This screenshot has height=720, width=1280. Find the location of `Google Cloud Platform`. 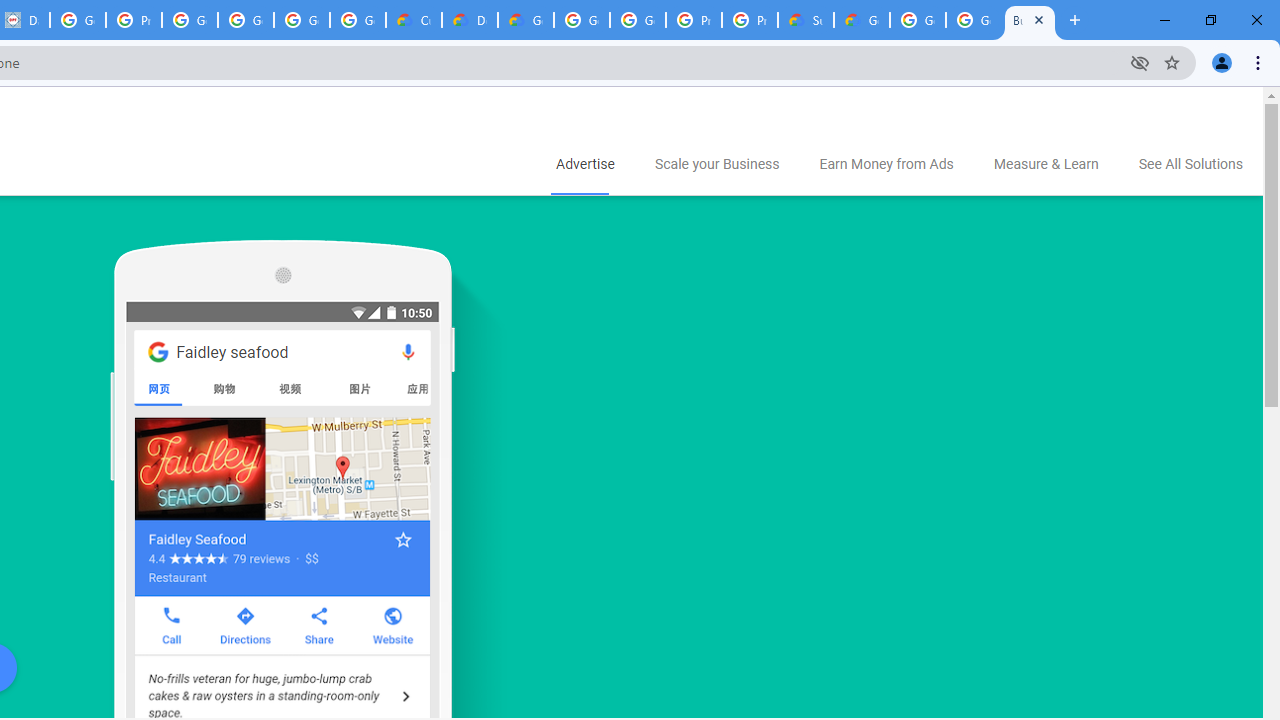

Google Cloud Platform is located at coordinates (582, 20).